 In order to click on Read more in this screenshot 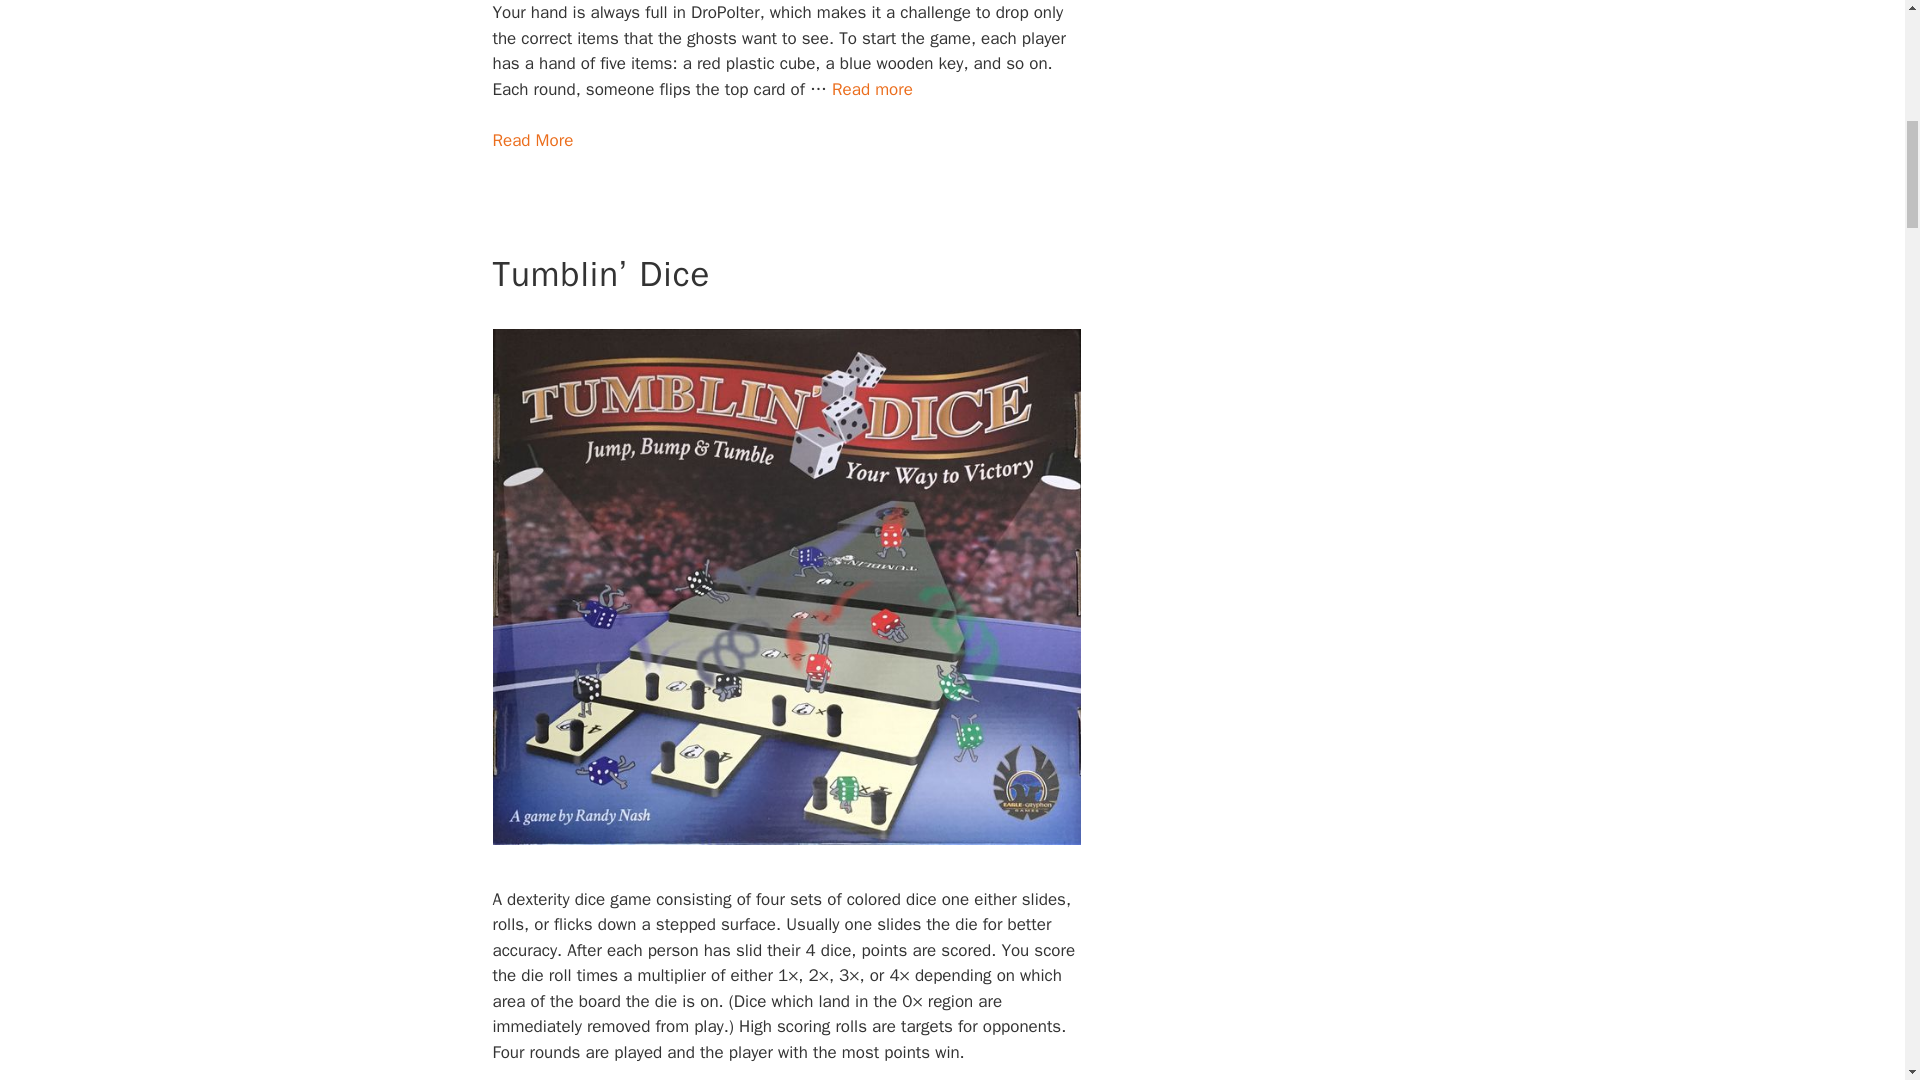, I will do `click(872, 89)`.